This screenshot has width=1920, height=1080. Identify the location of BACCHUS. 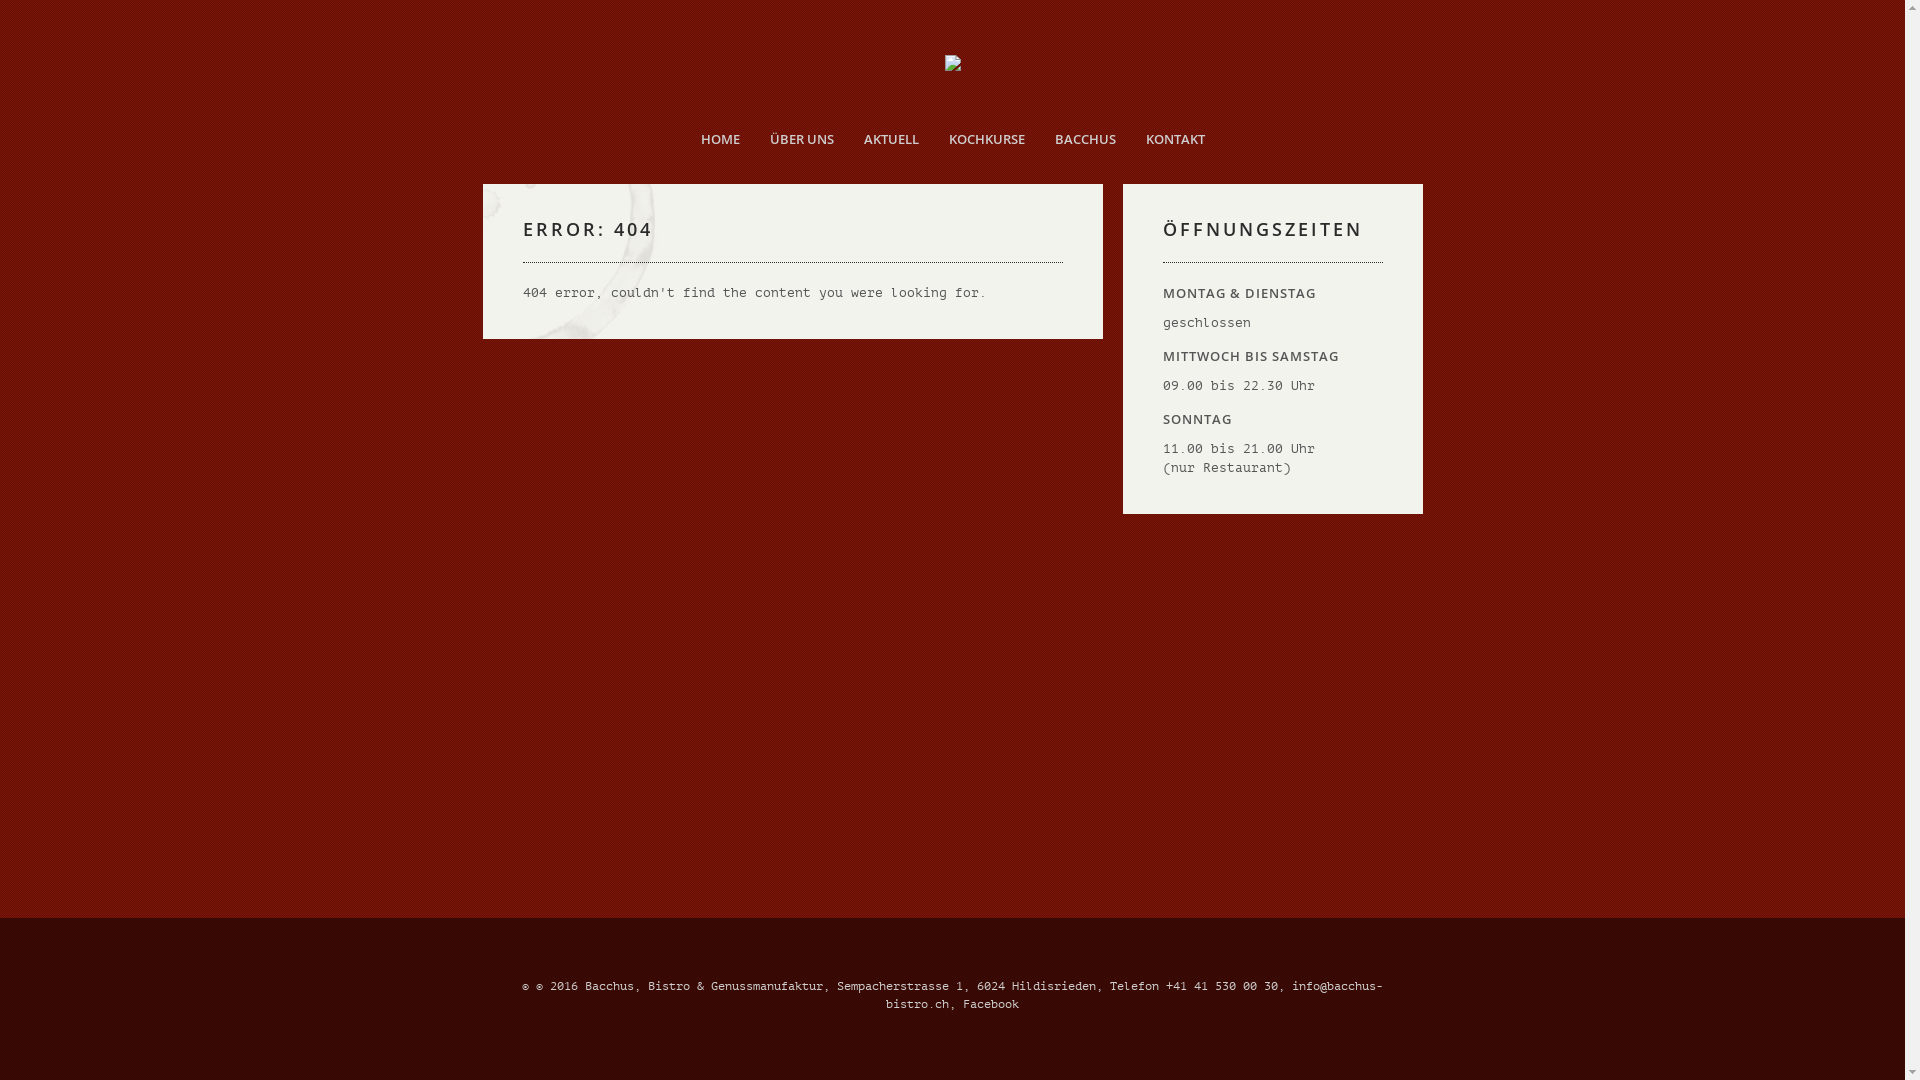
(1086, 139).